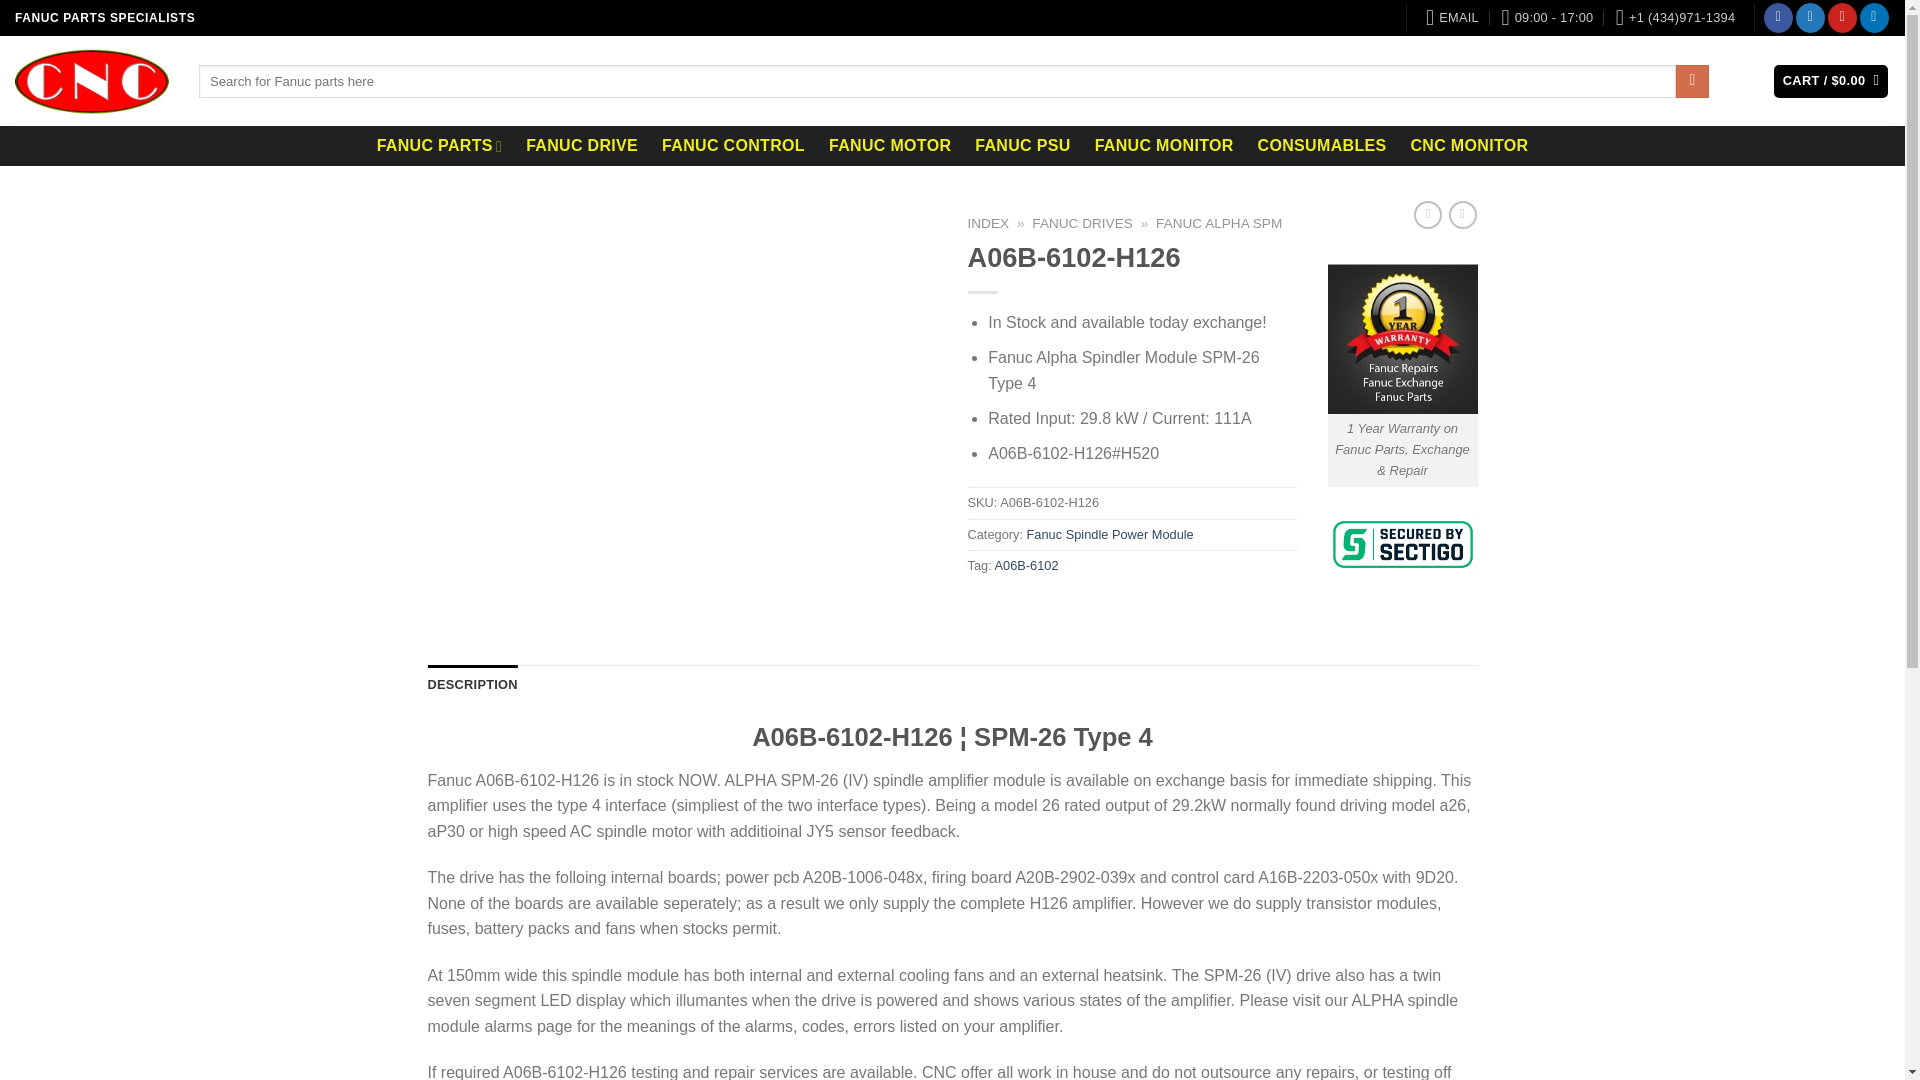 This screenshot has height=1080, width=1920. I want to click on FANUC MOTOR, so click(890, 146).